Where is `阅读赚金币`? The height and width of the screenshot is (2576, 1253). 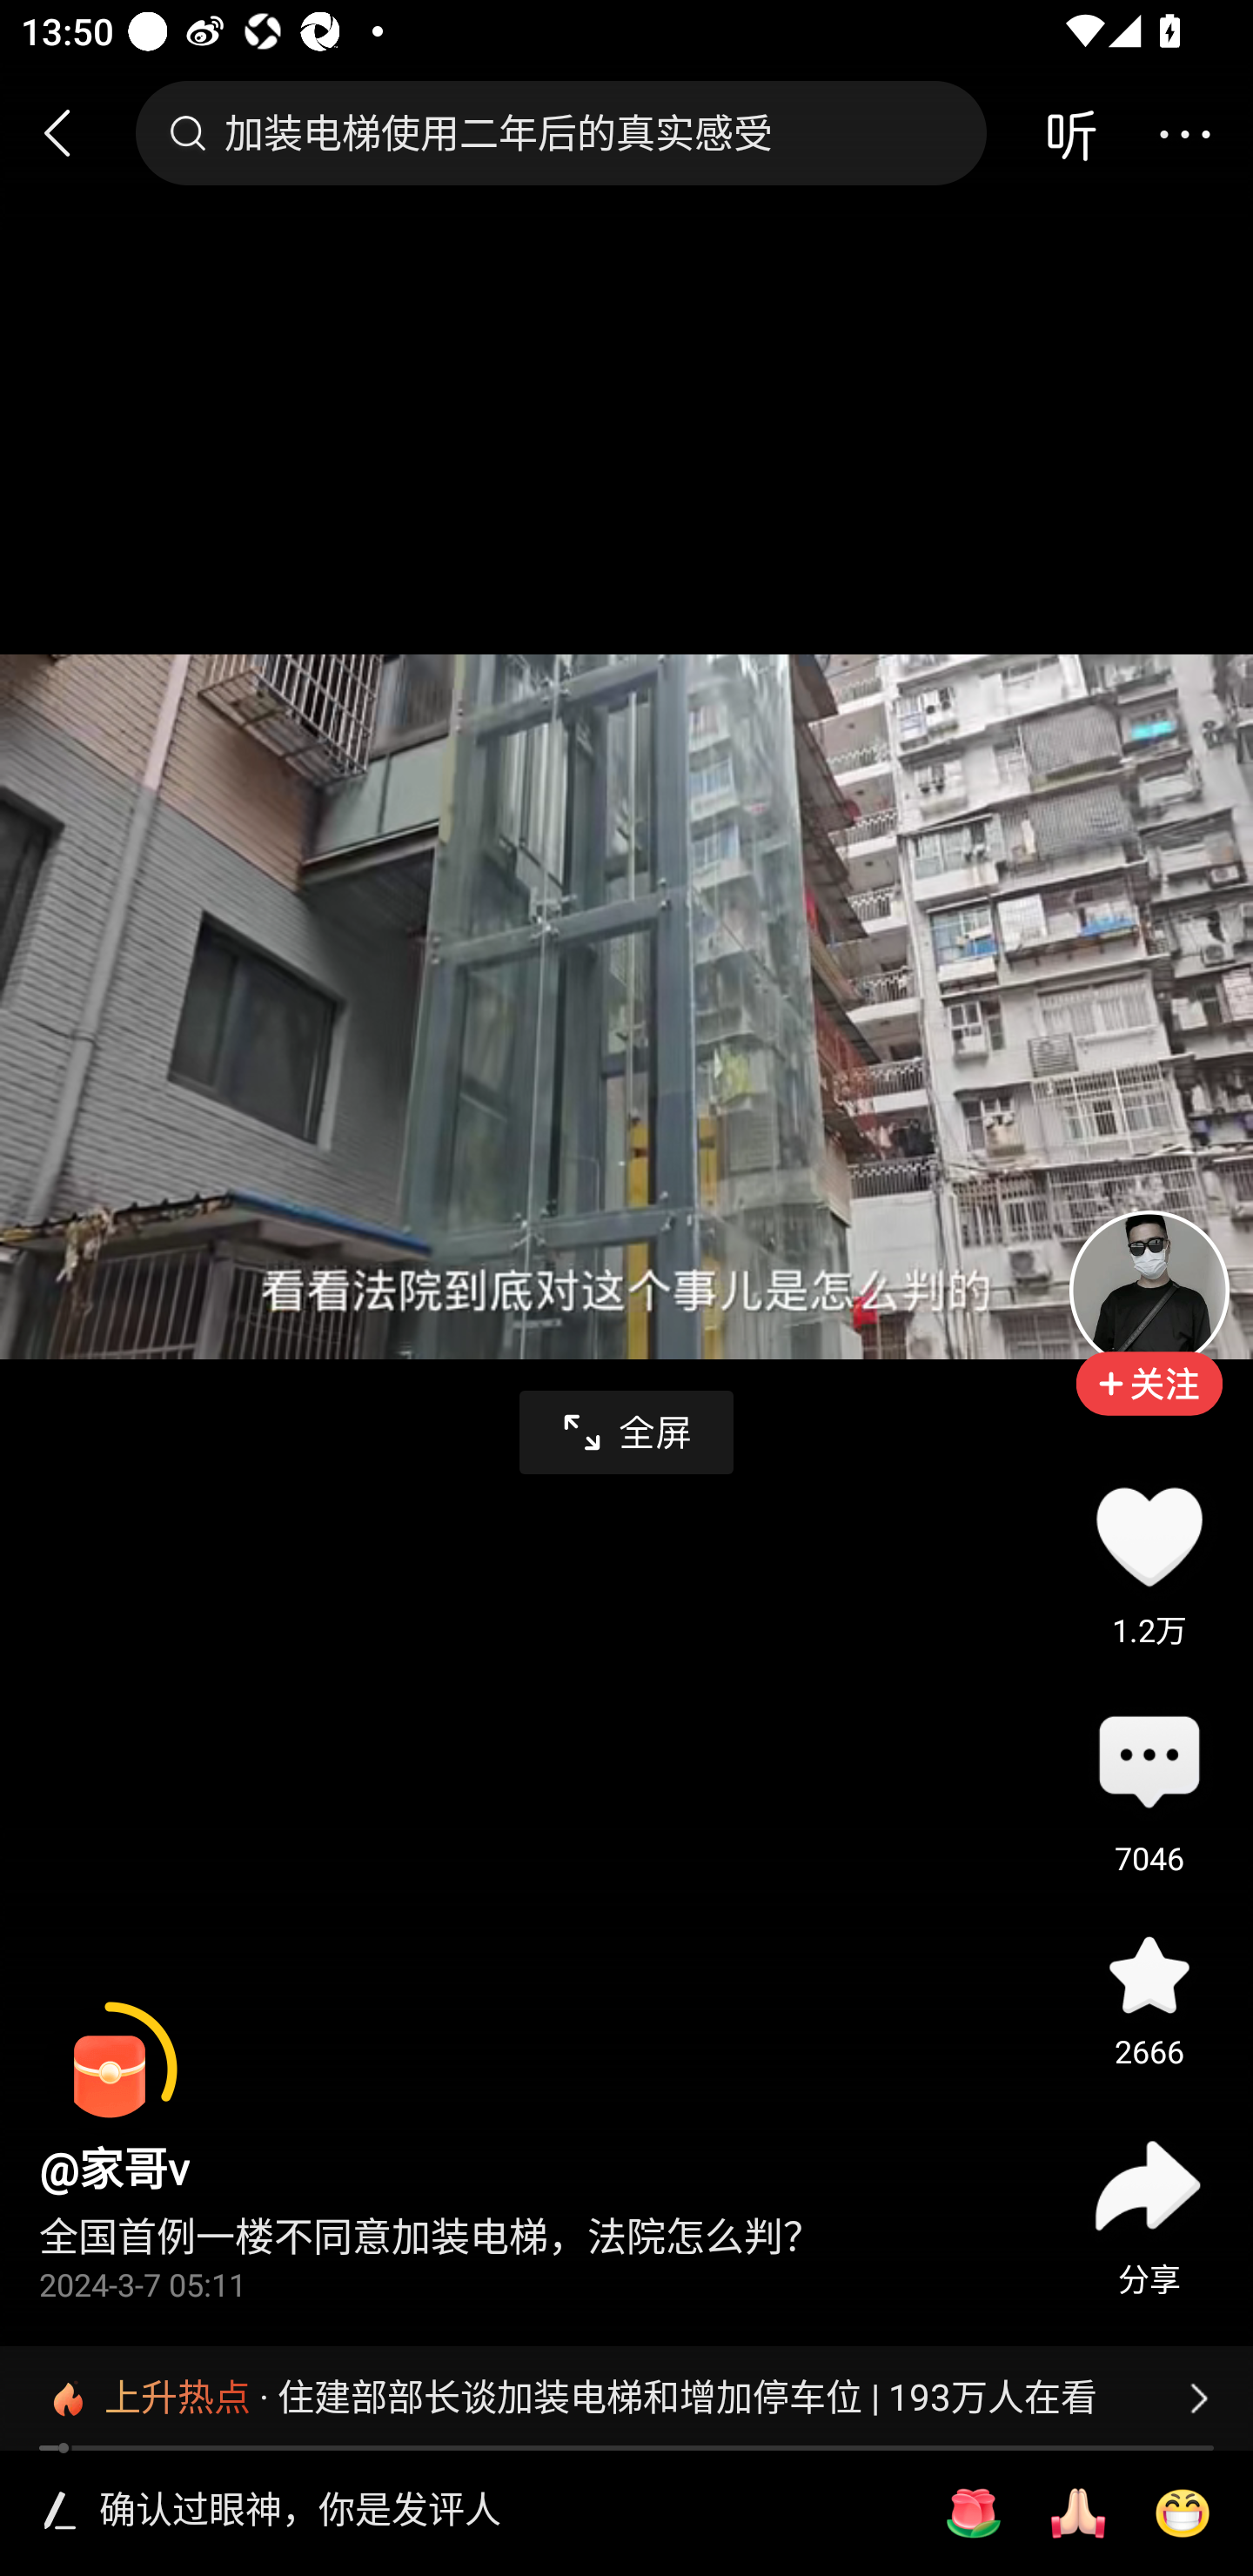 阅读赚金币 is located at coordinates (110, 2070).